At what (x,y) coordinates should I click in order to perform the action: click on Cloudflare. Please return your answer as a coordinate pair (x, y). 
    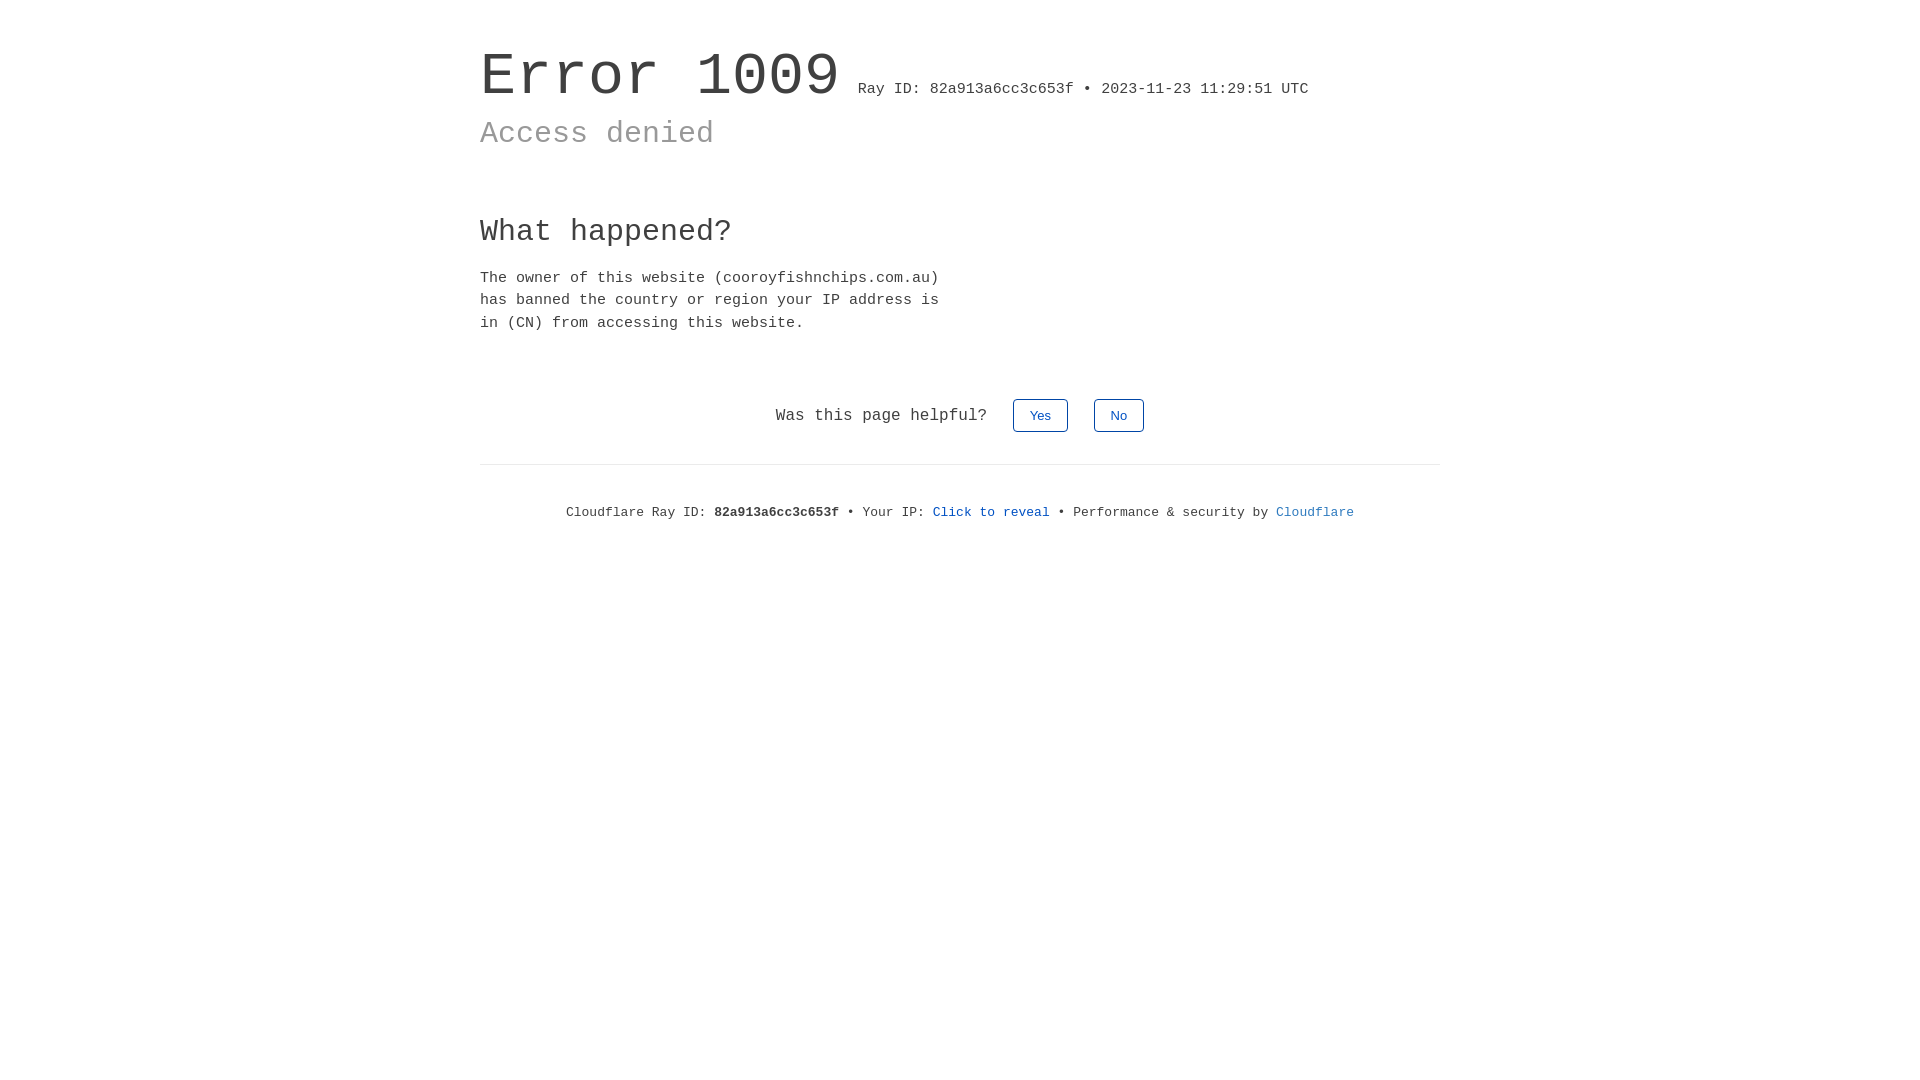
    Looking at the image, I should click on (1315, 512).